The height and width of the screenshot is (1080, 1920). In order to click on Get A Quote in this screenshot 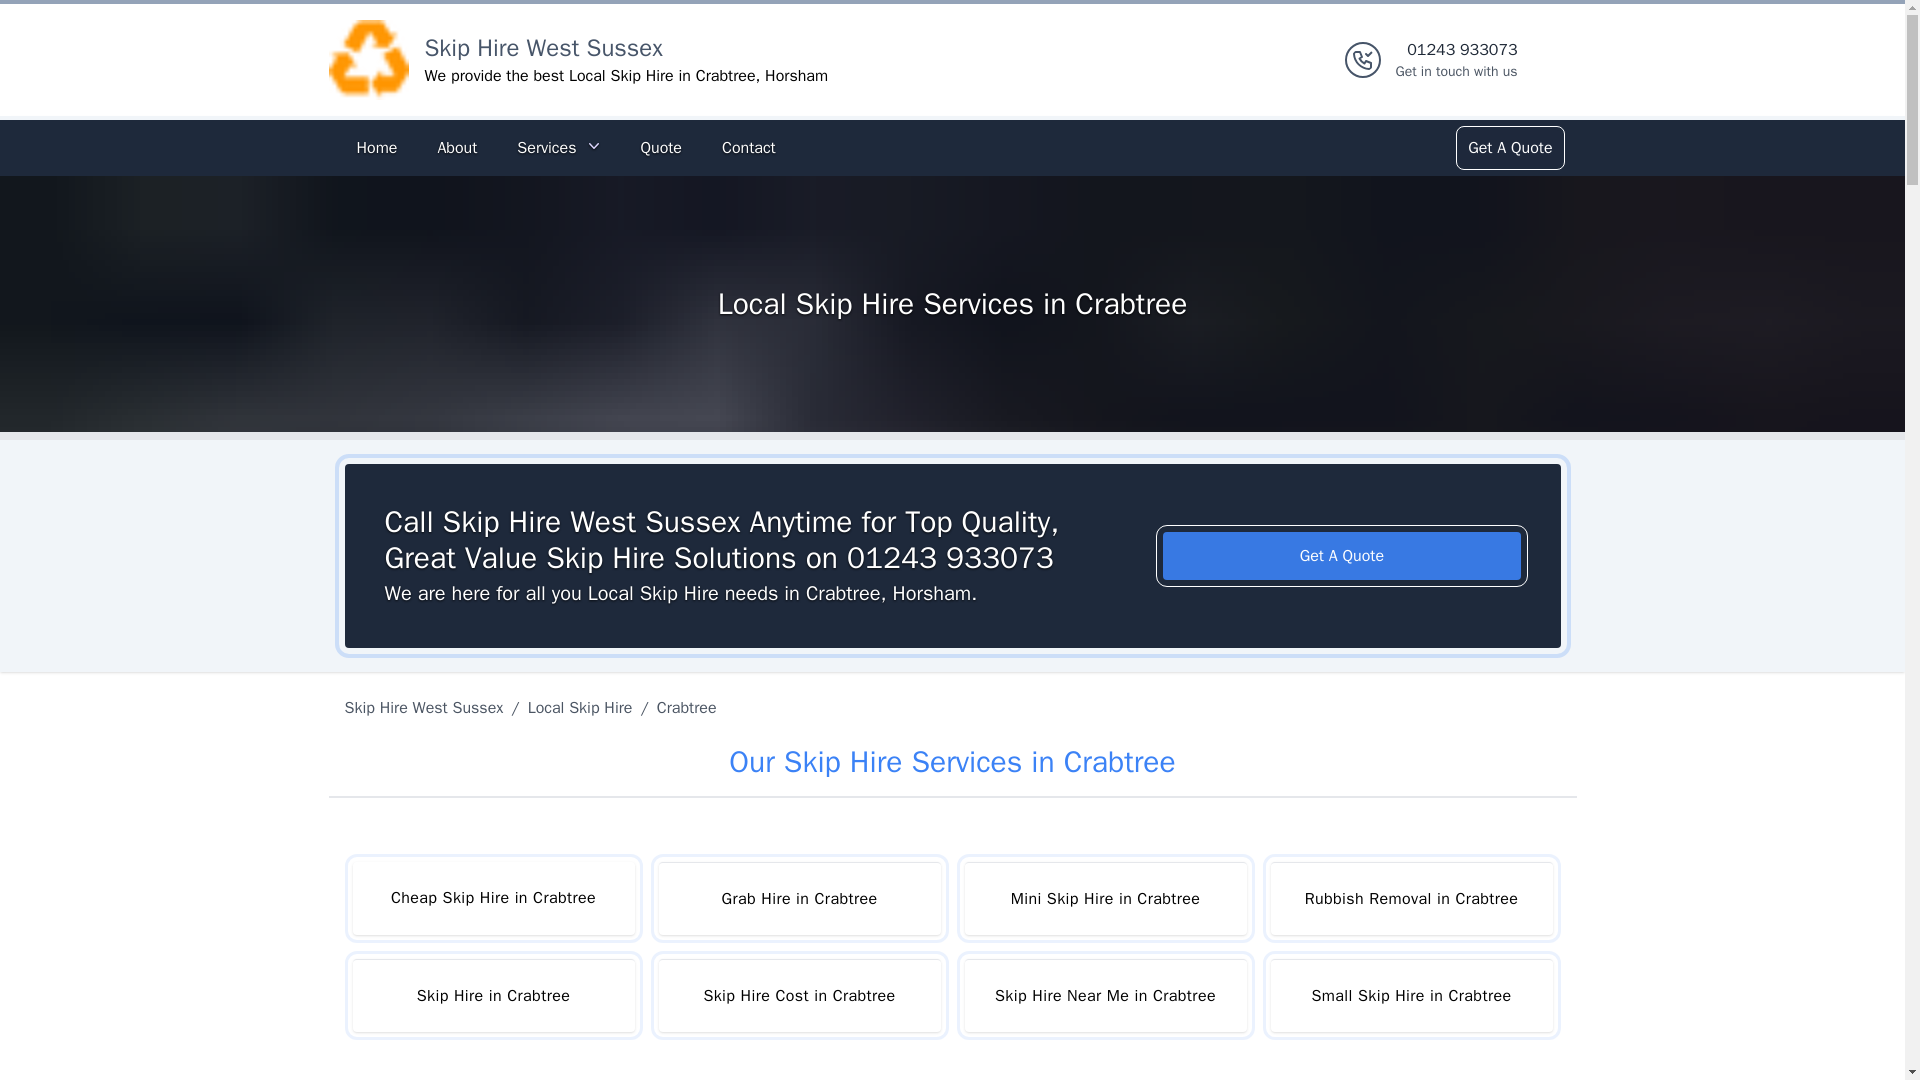, I will do `click(1509, 148)`.